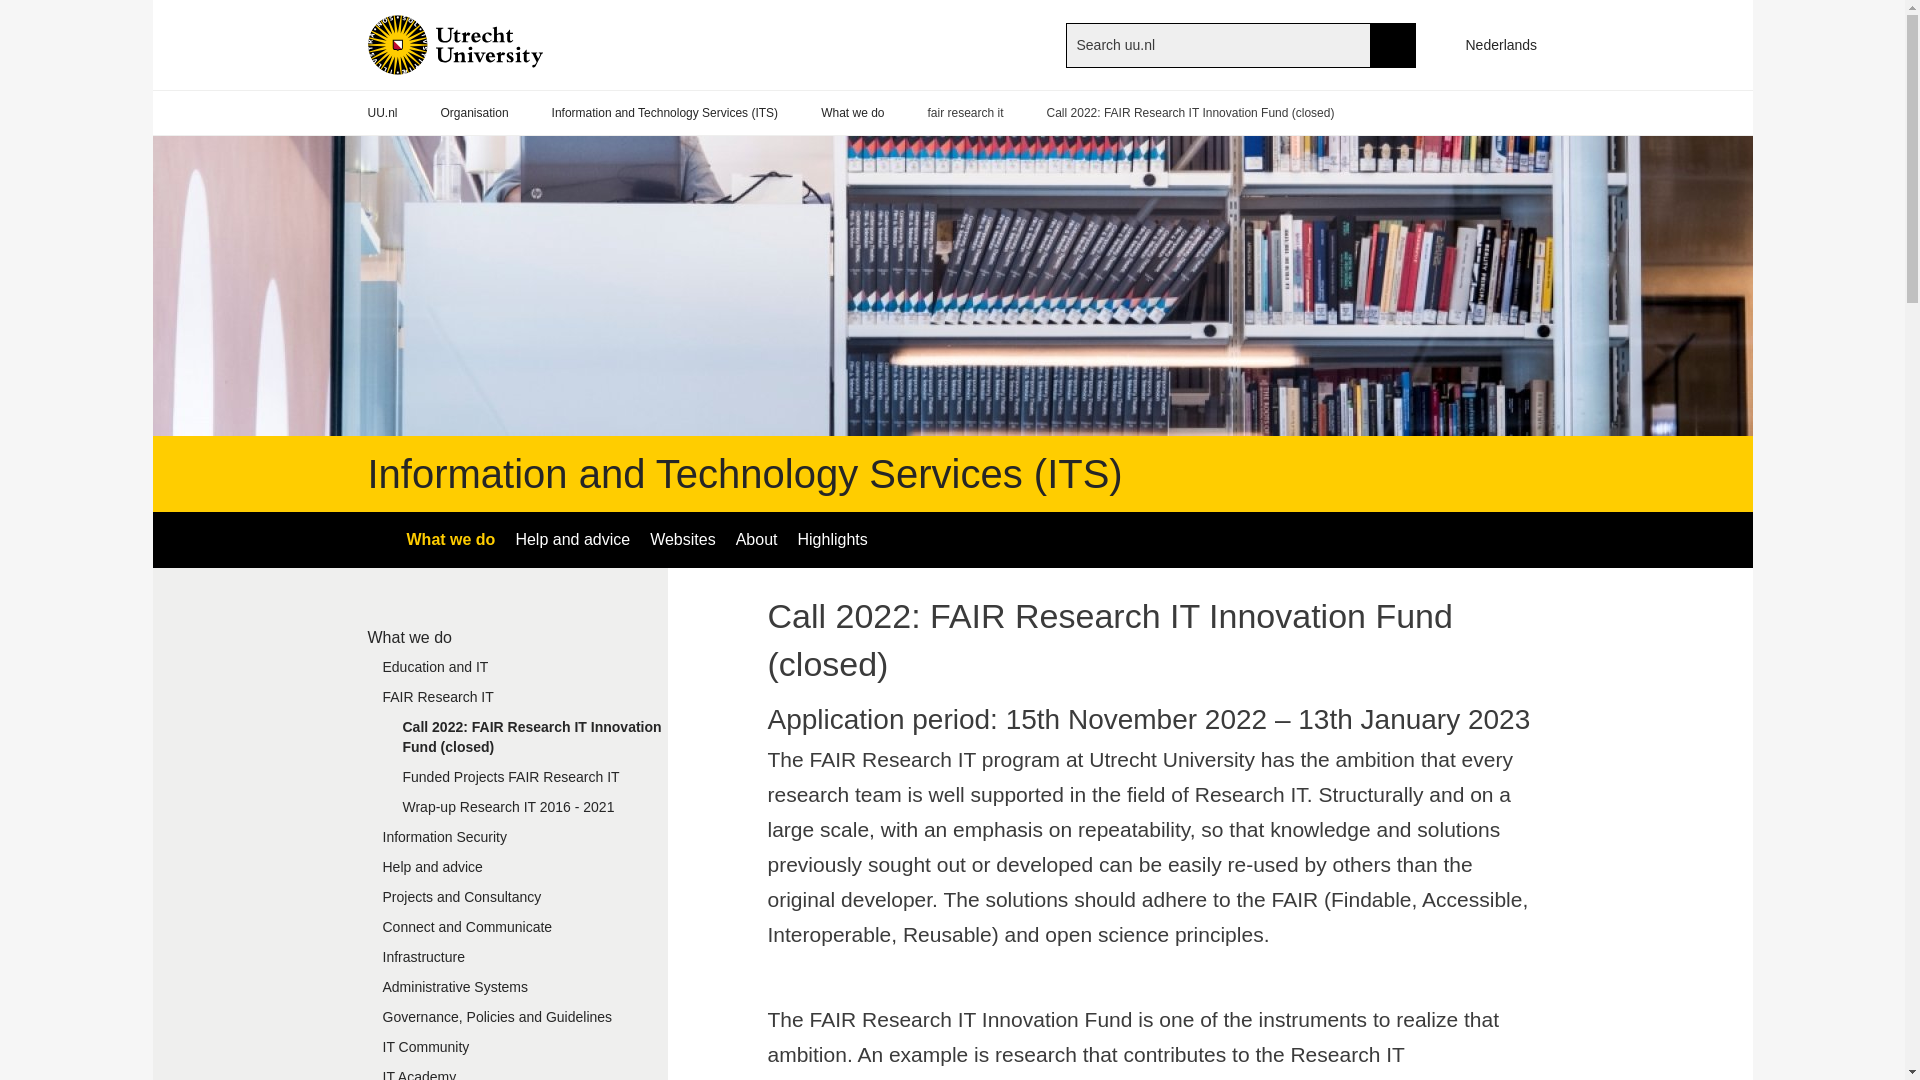  Describe the element at coordinates (518, 636) in the screenshot. I see `What we do` at that location.